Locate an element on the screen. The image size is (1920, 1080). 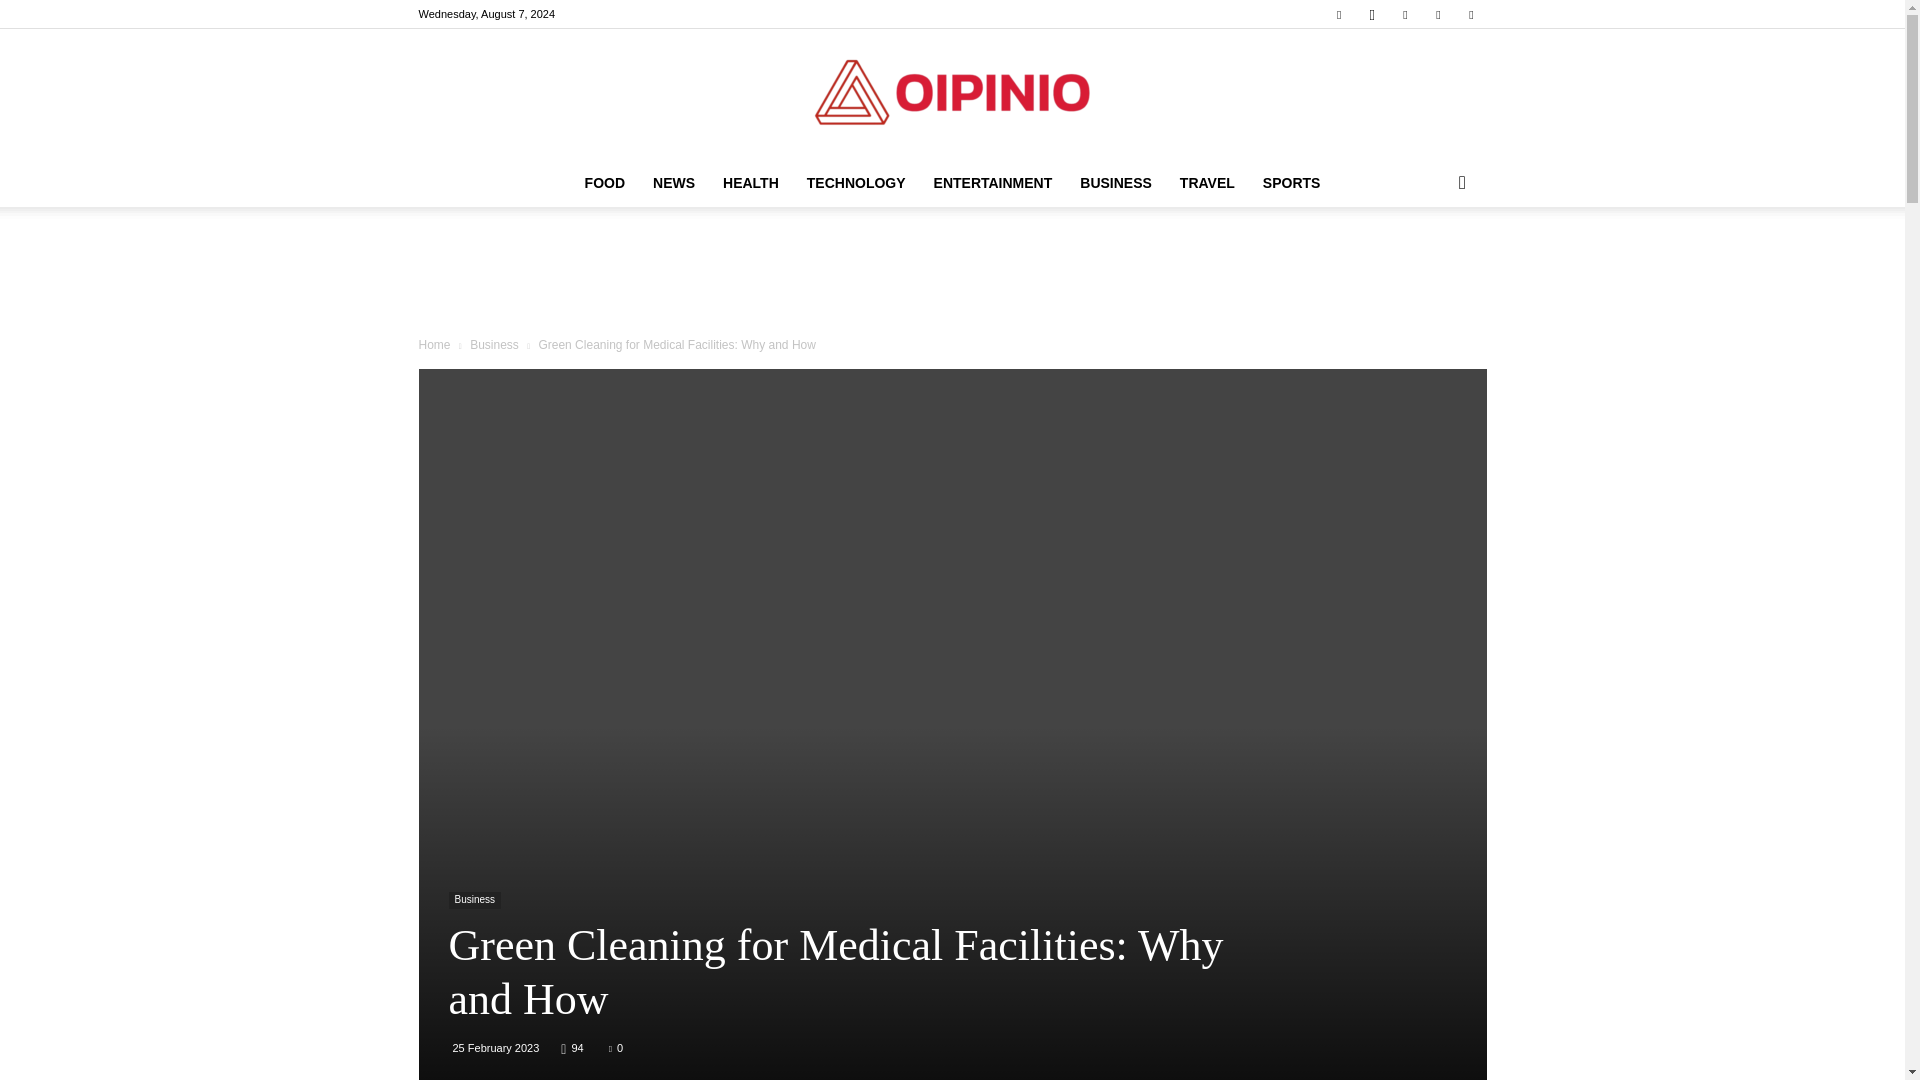
ENTERTAINMENT is located at coordinates (993, 182).